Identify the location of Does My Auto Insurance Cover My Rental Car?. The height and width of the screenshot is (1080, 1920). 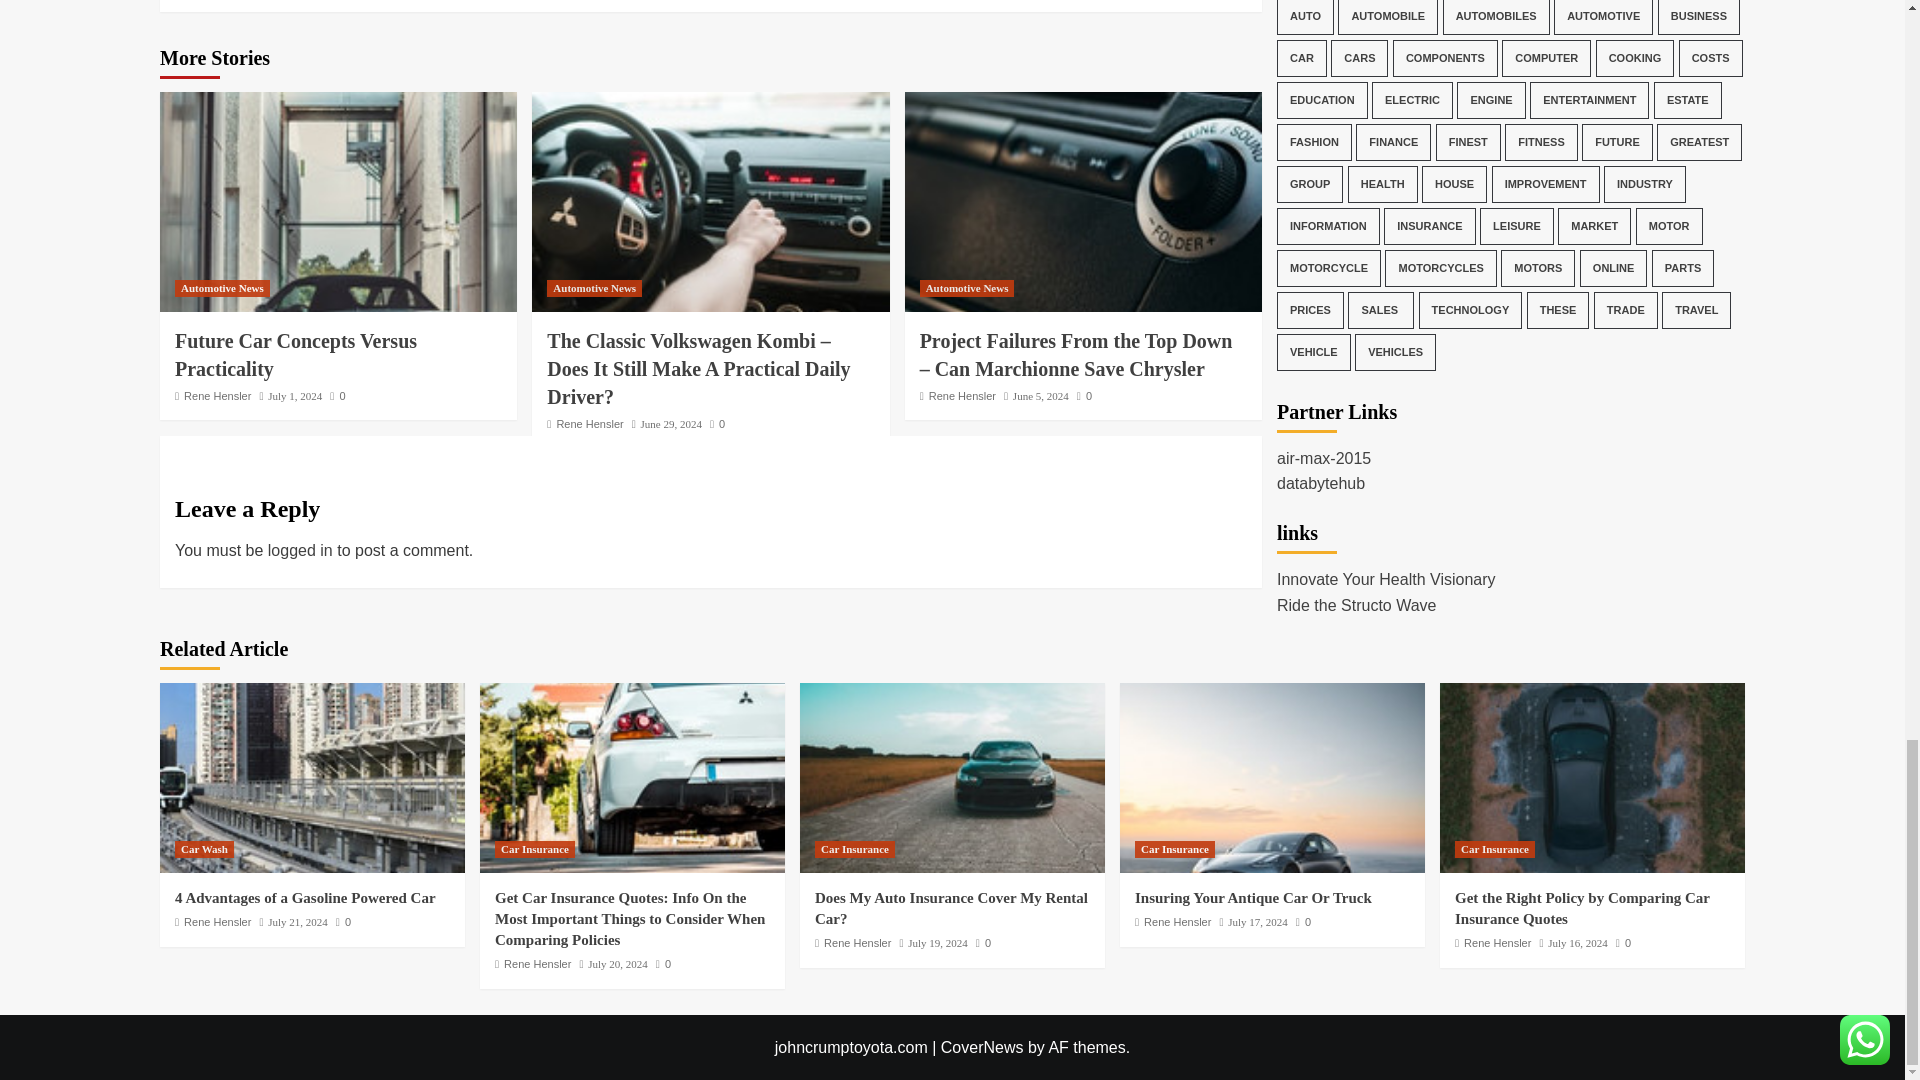
(952, 777).